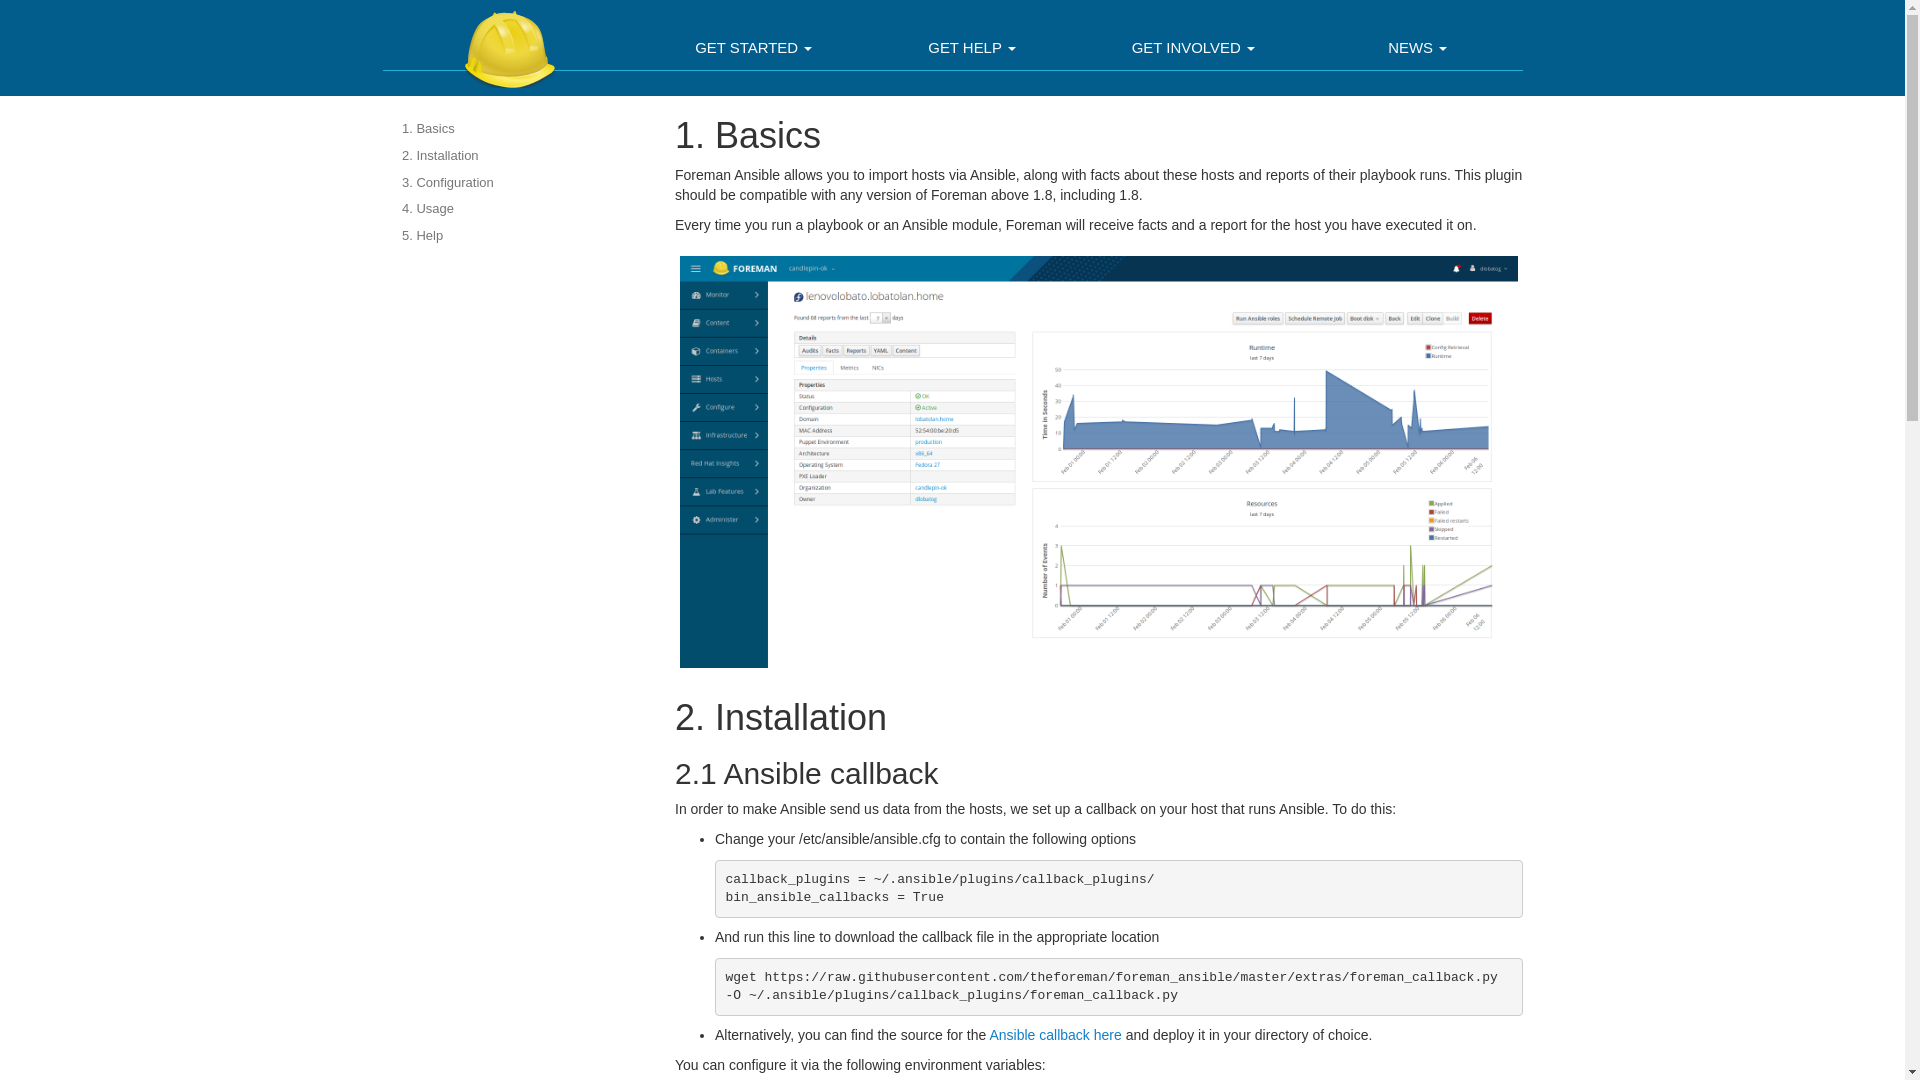  Describe the element at coordinates (514, 156) in the screenshot. I see `2. Installation` at that location.